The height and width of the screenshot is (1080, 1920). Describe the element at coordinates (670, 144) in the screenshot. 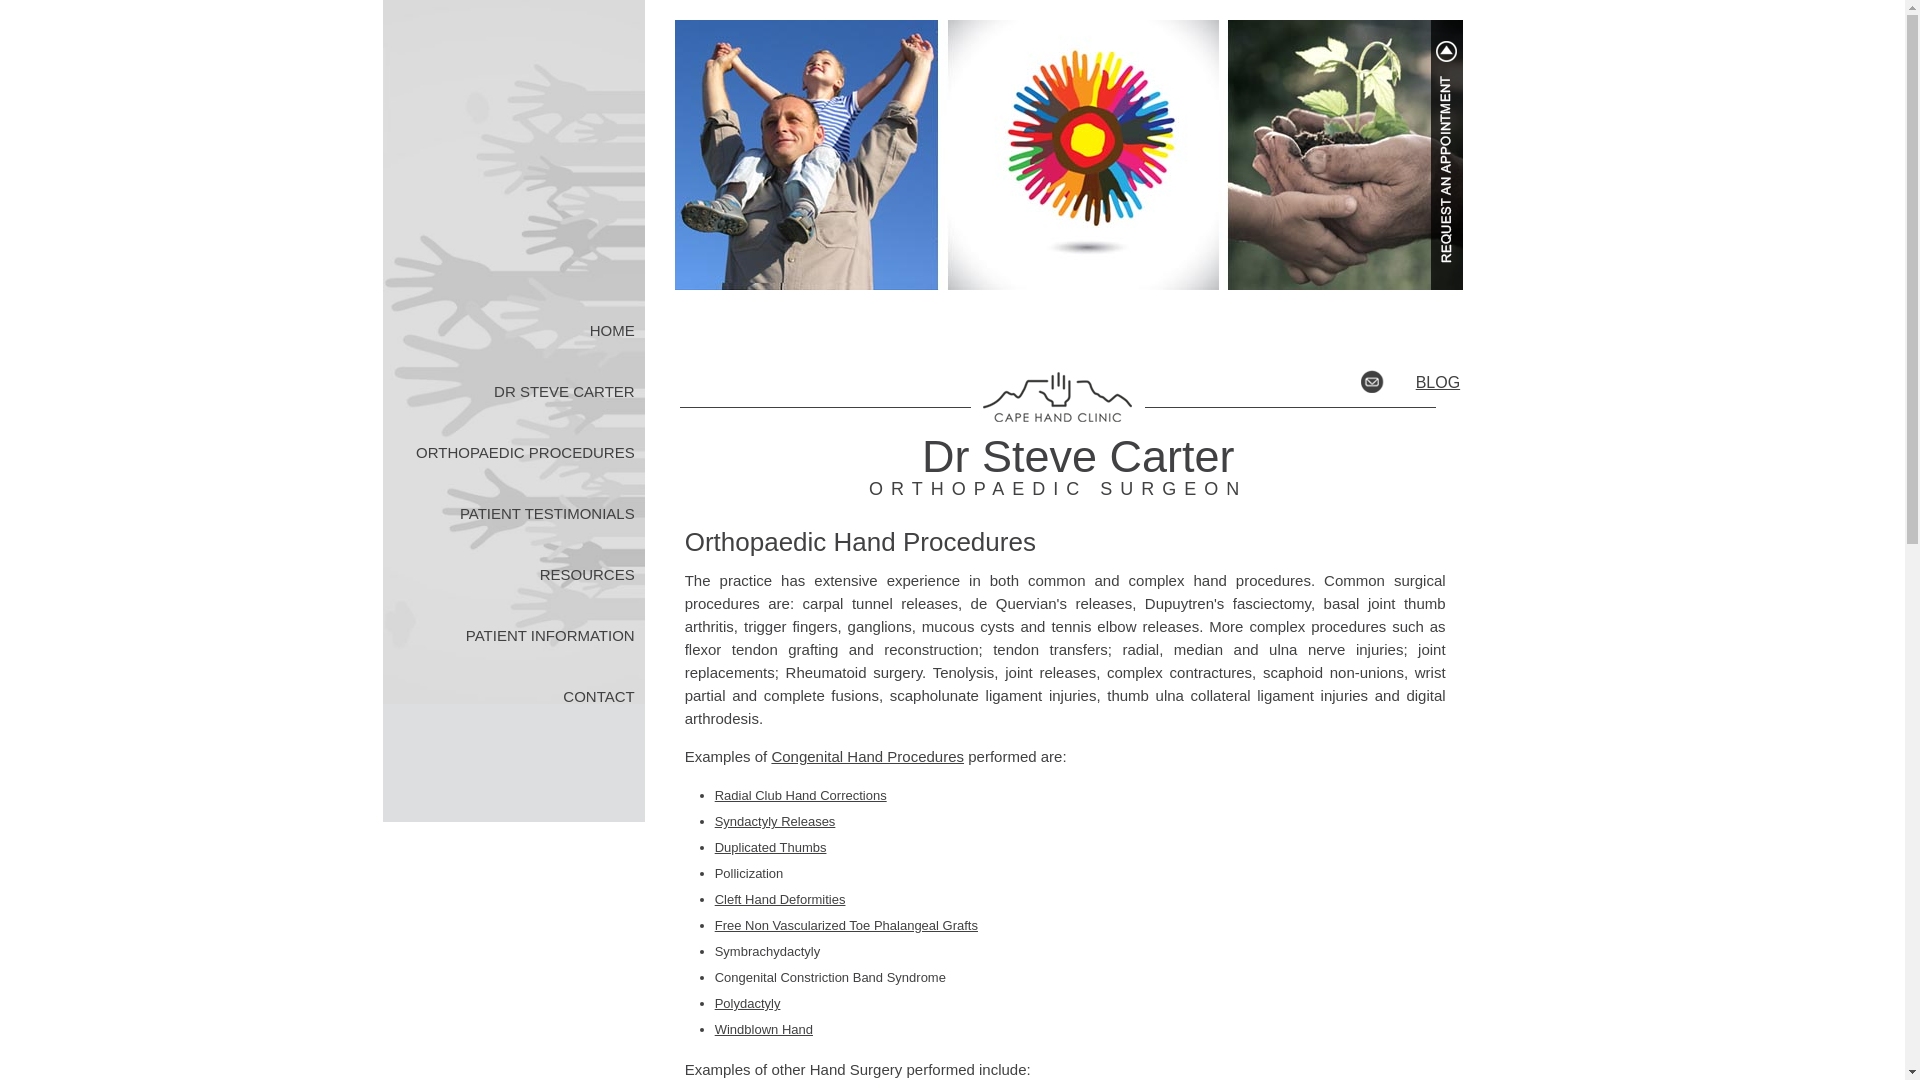

I see `Prev` at that location.